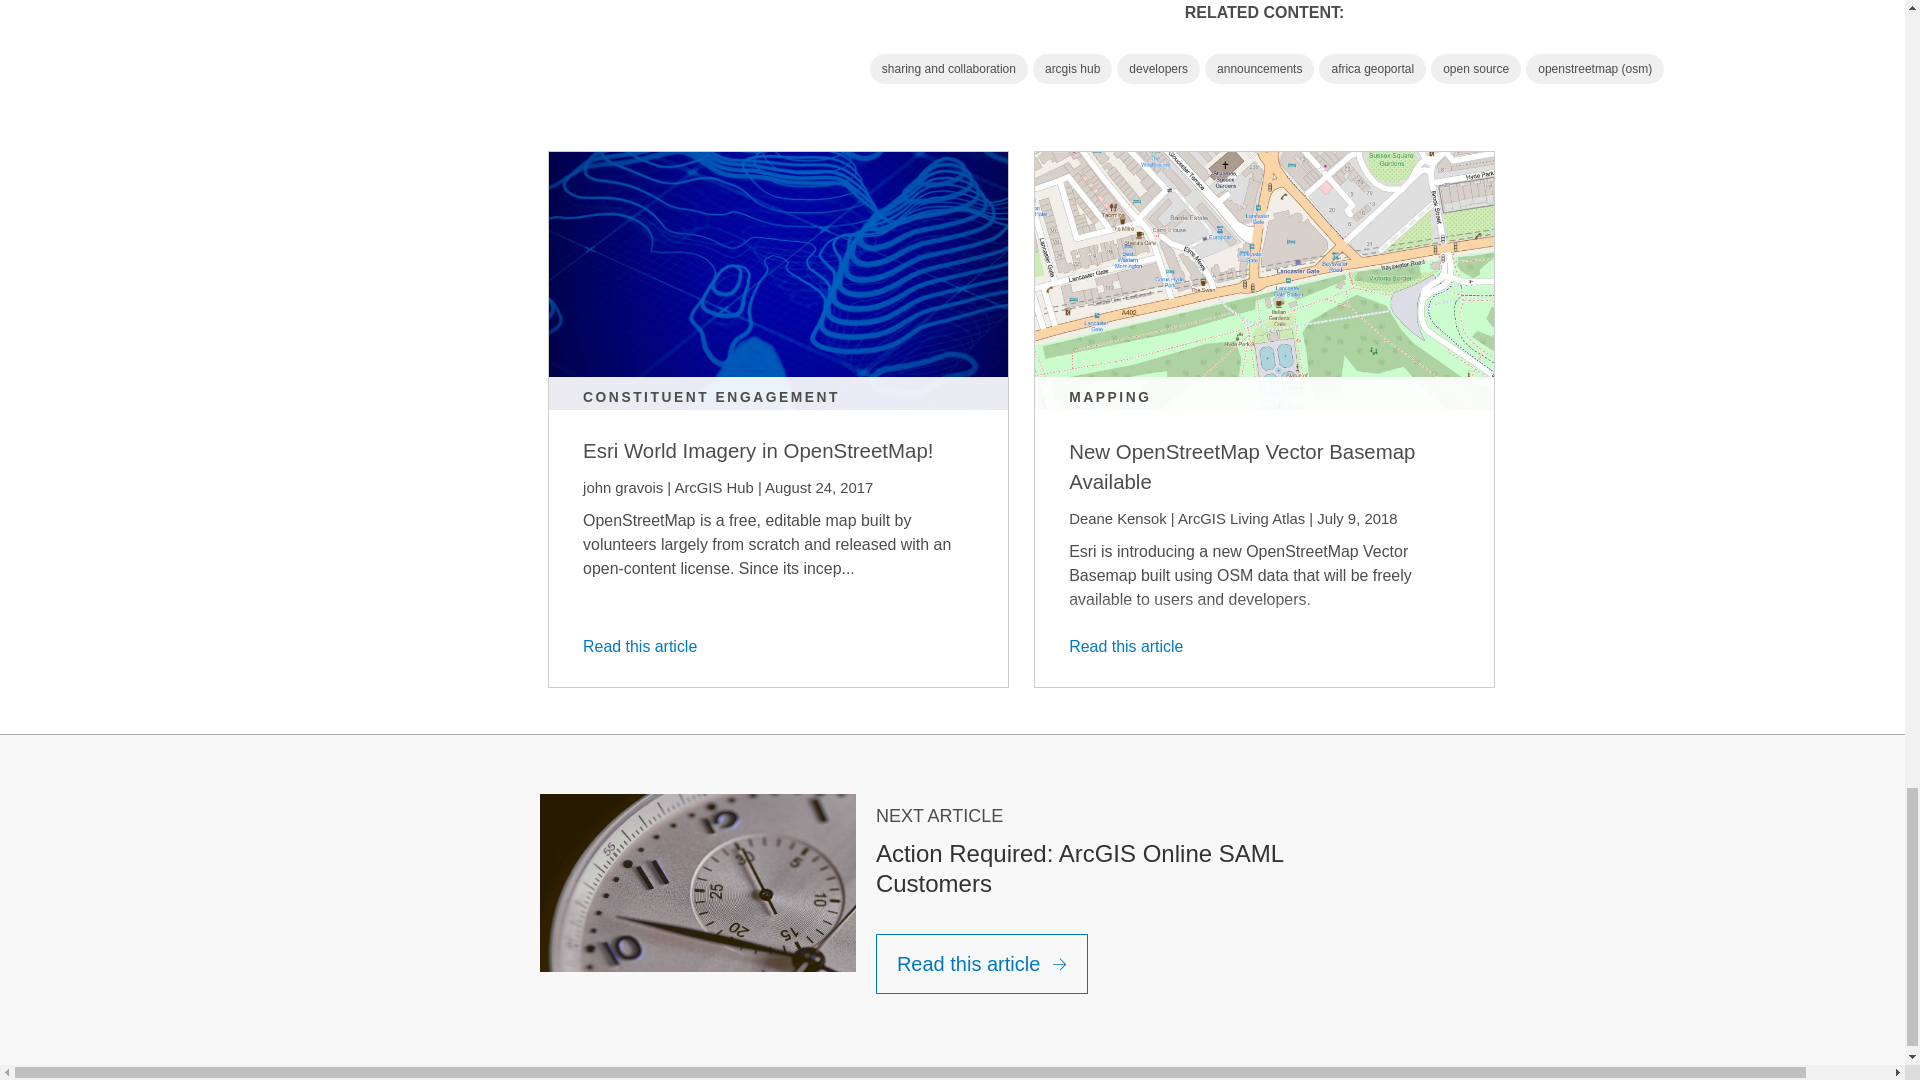  What do you see at coordinates (948, 69) in the screenshot?
I see `sharing and collaboration` at bounding box center [948, 69].